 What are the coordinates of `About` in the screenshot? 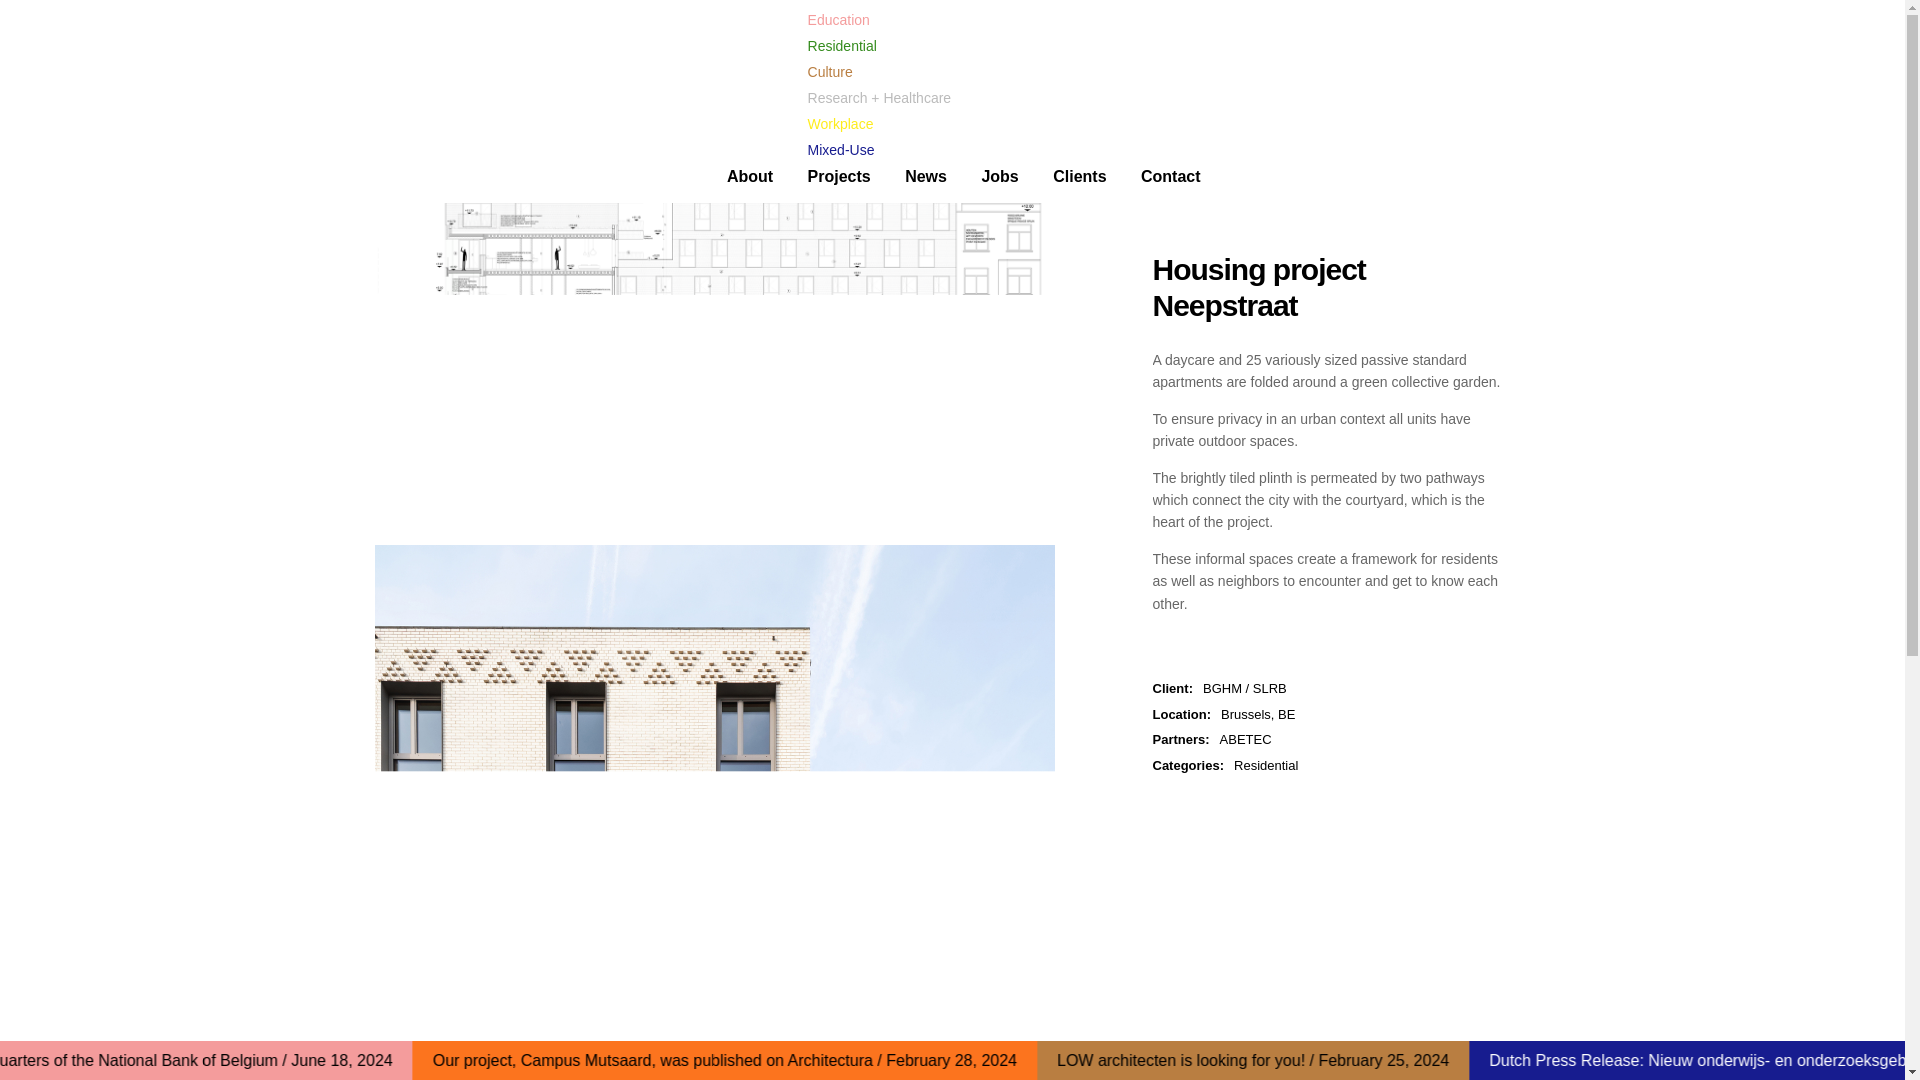 It's located at (750, 177).